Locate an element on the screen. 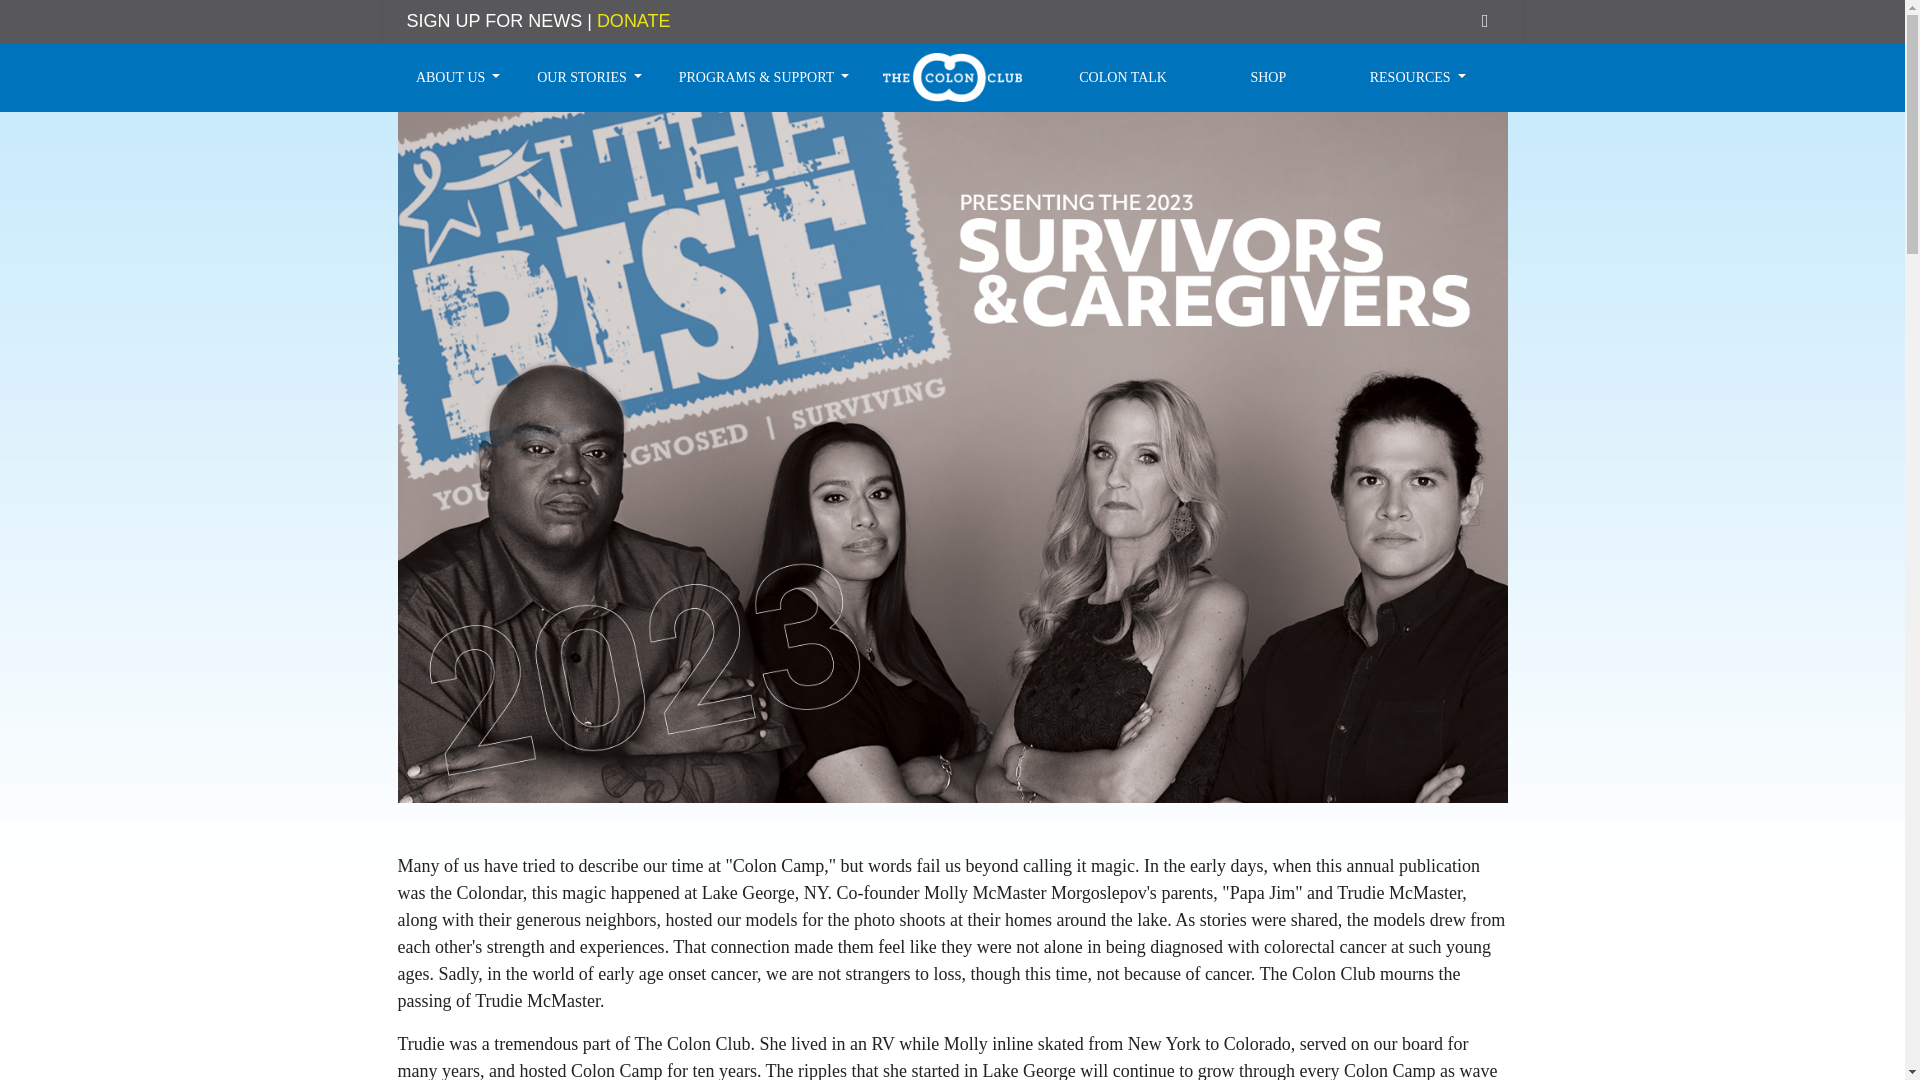 The height and width of the screenshot is (1080, 1920). ABOUT US is located at coordinates (458, 78).